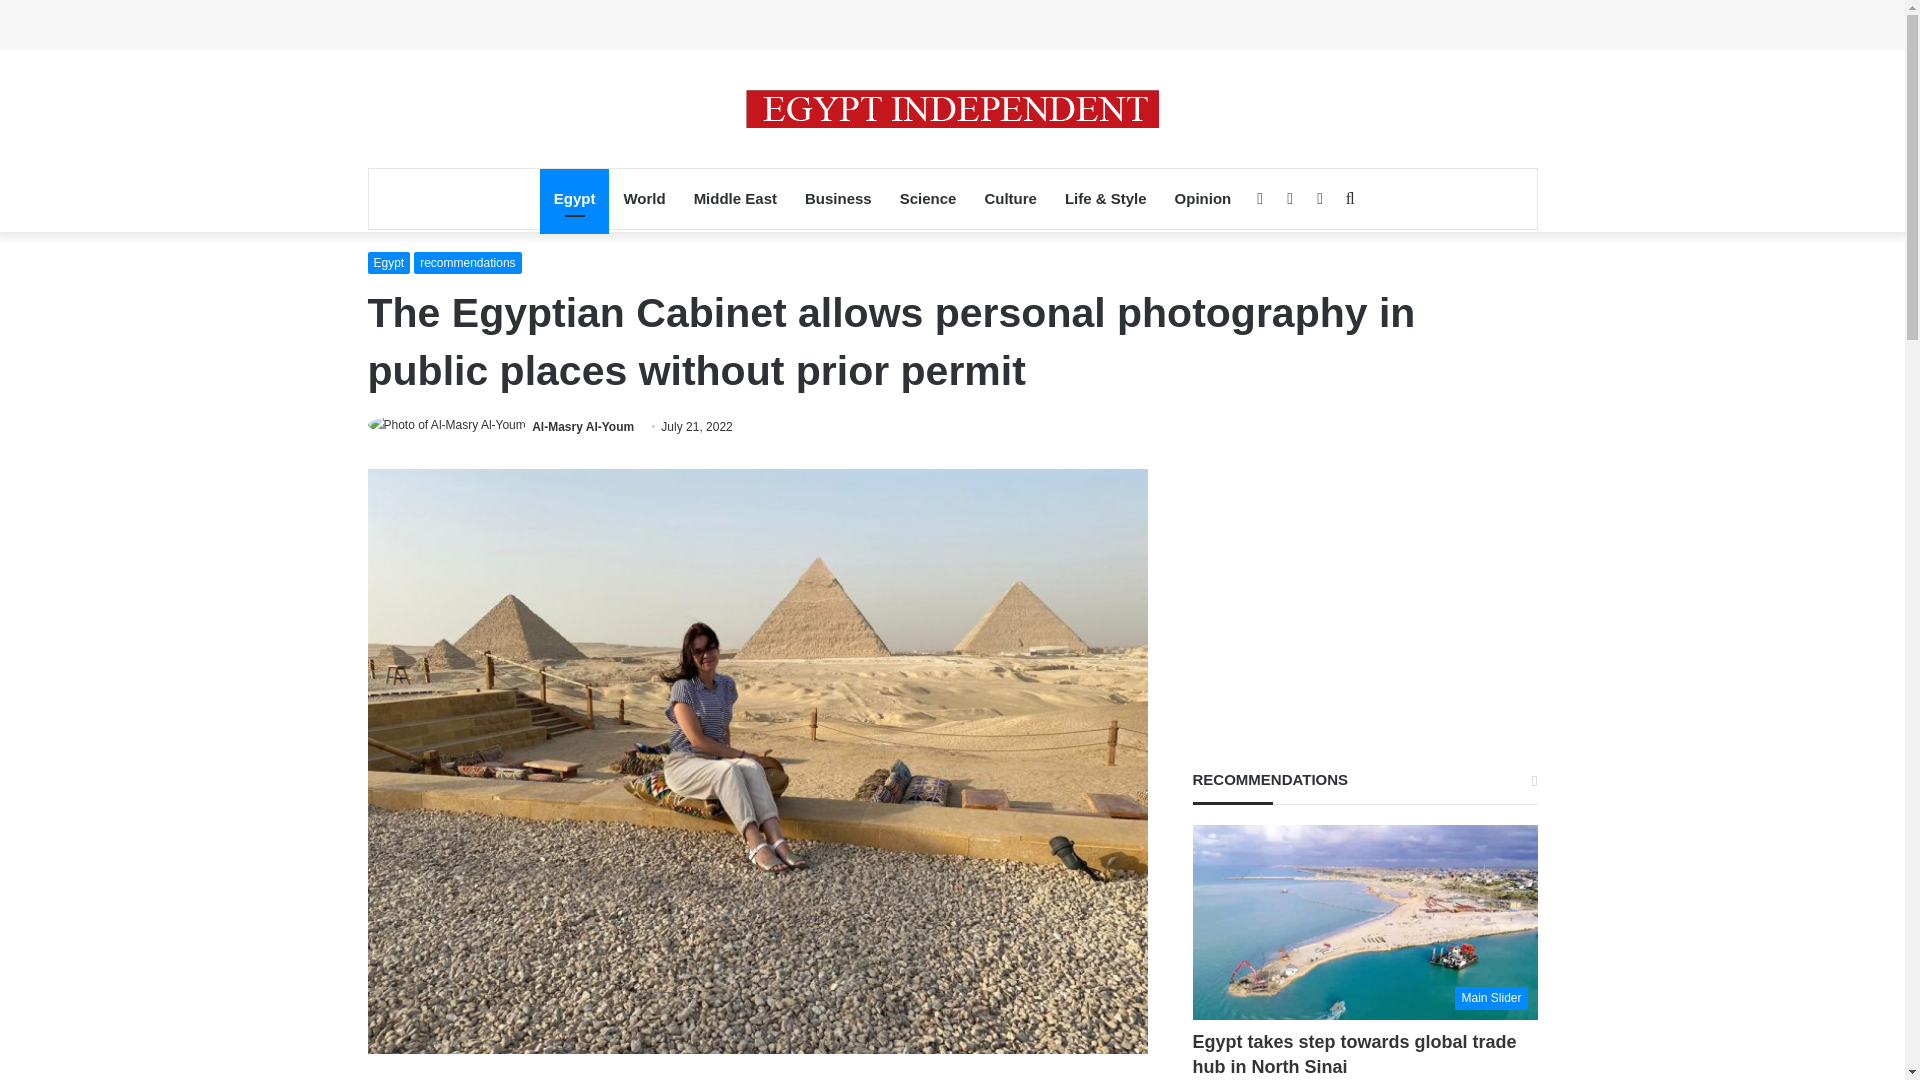 The height and width of the screenshot is (1080, 1920). What do you see at coordinates (582, 427) in the screenshot?
I see `Al-Masry Al-Youm` at bounding box center [582, 427].